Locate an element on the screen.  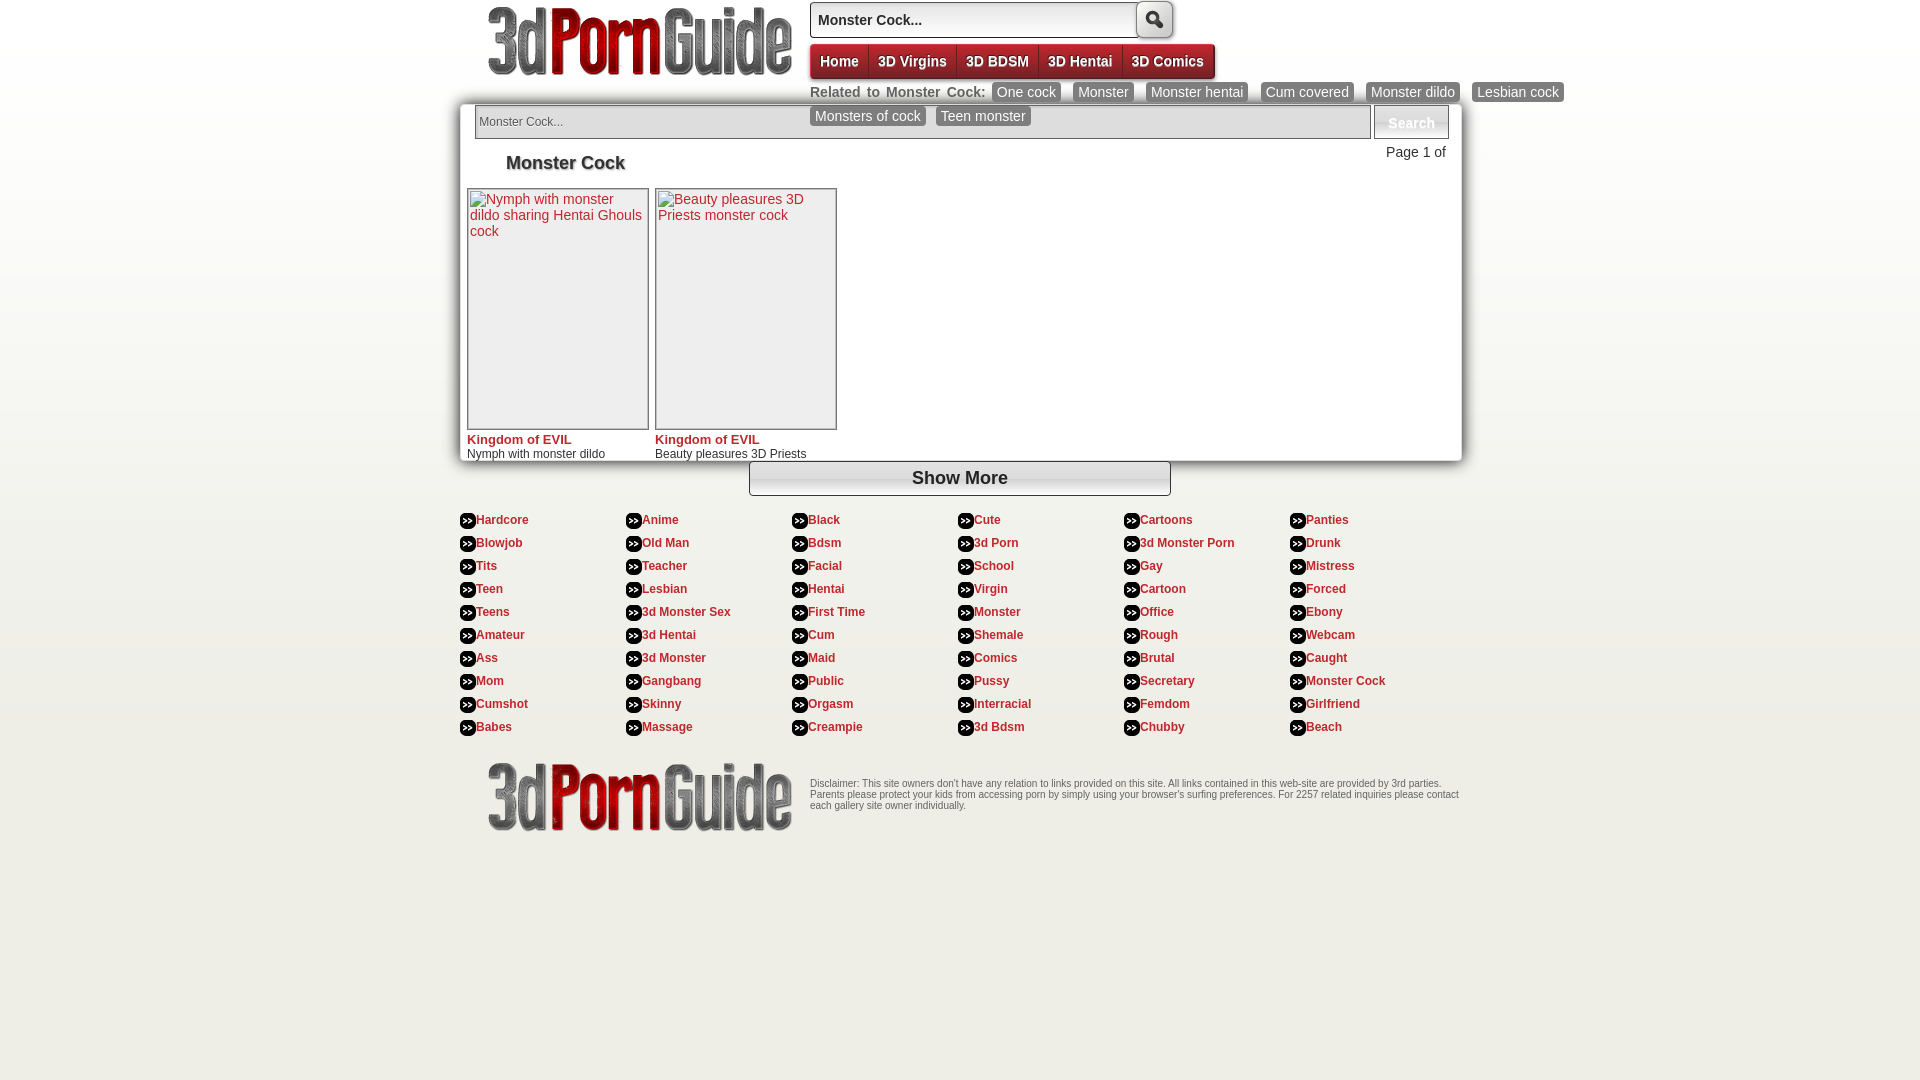
Cum covered is located at coordinates (1308, 92).